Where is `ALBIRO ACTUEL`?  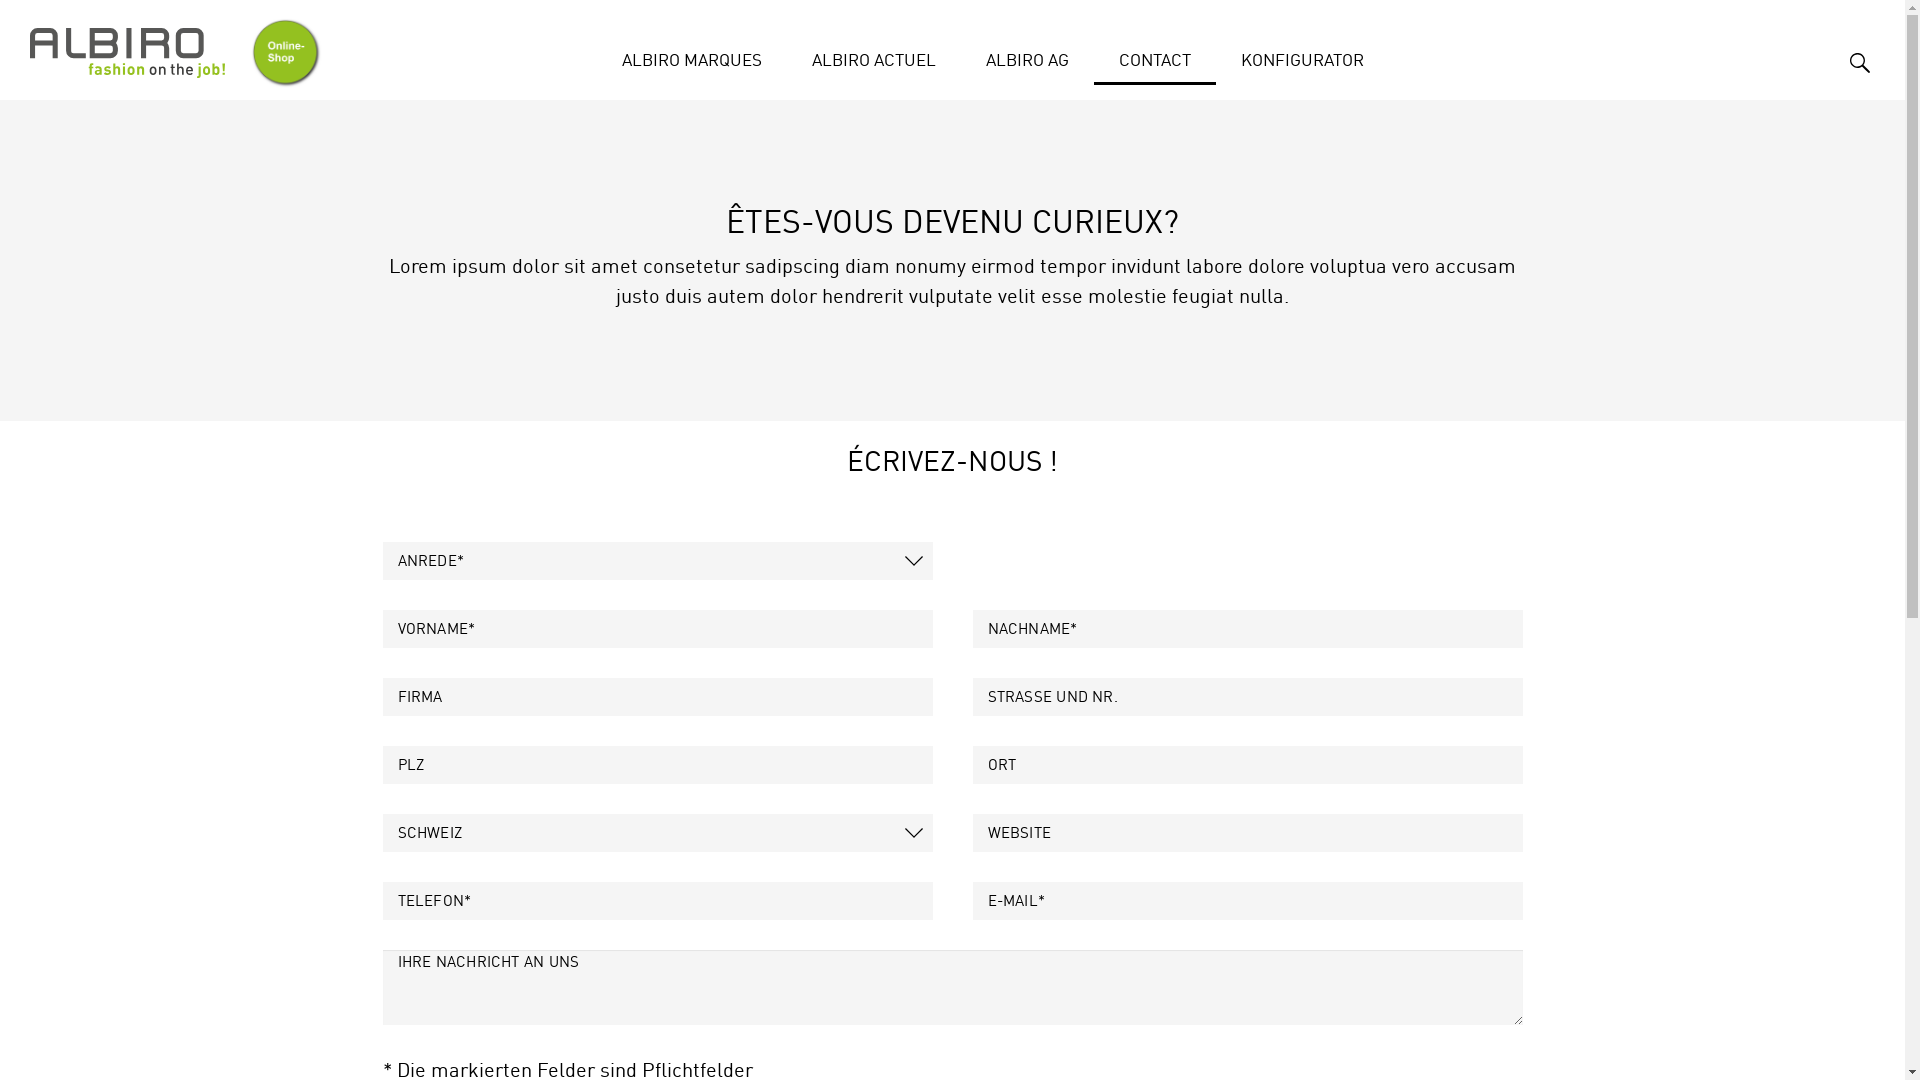 ALBIRO ACTUEL is located at coordinates (873, 54).